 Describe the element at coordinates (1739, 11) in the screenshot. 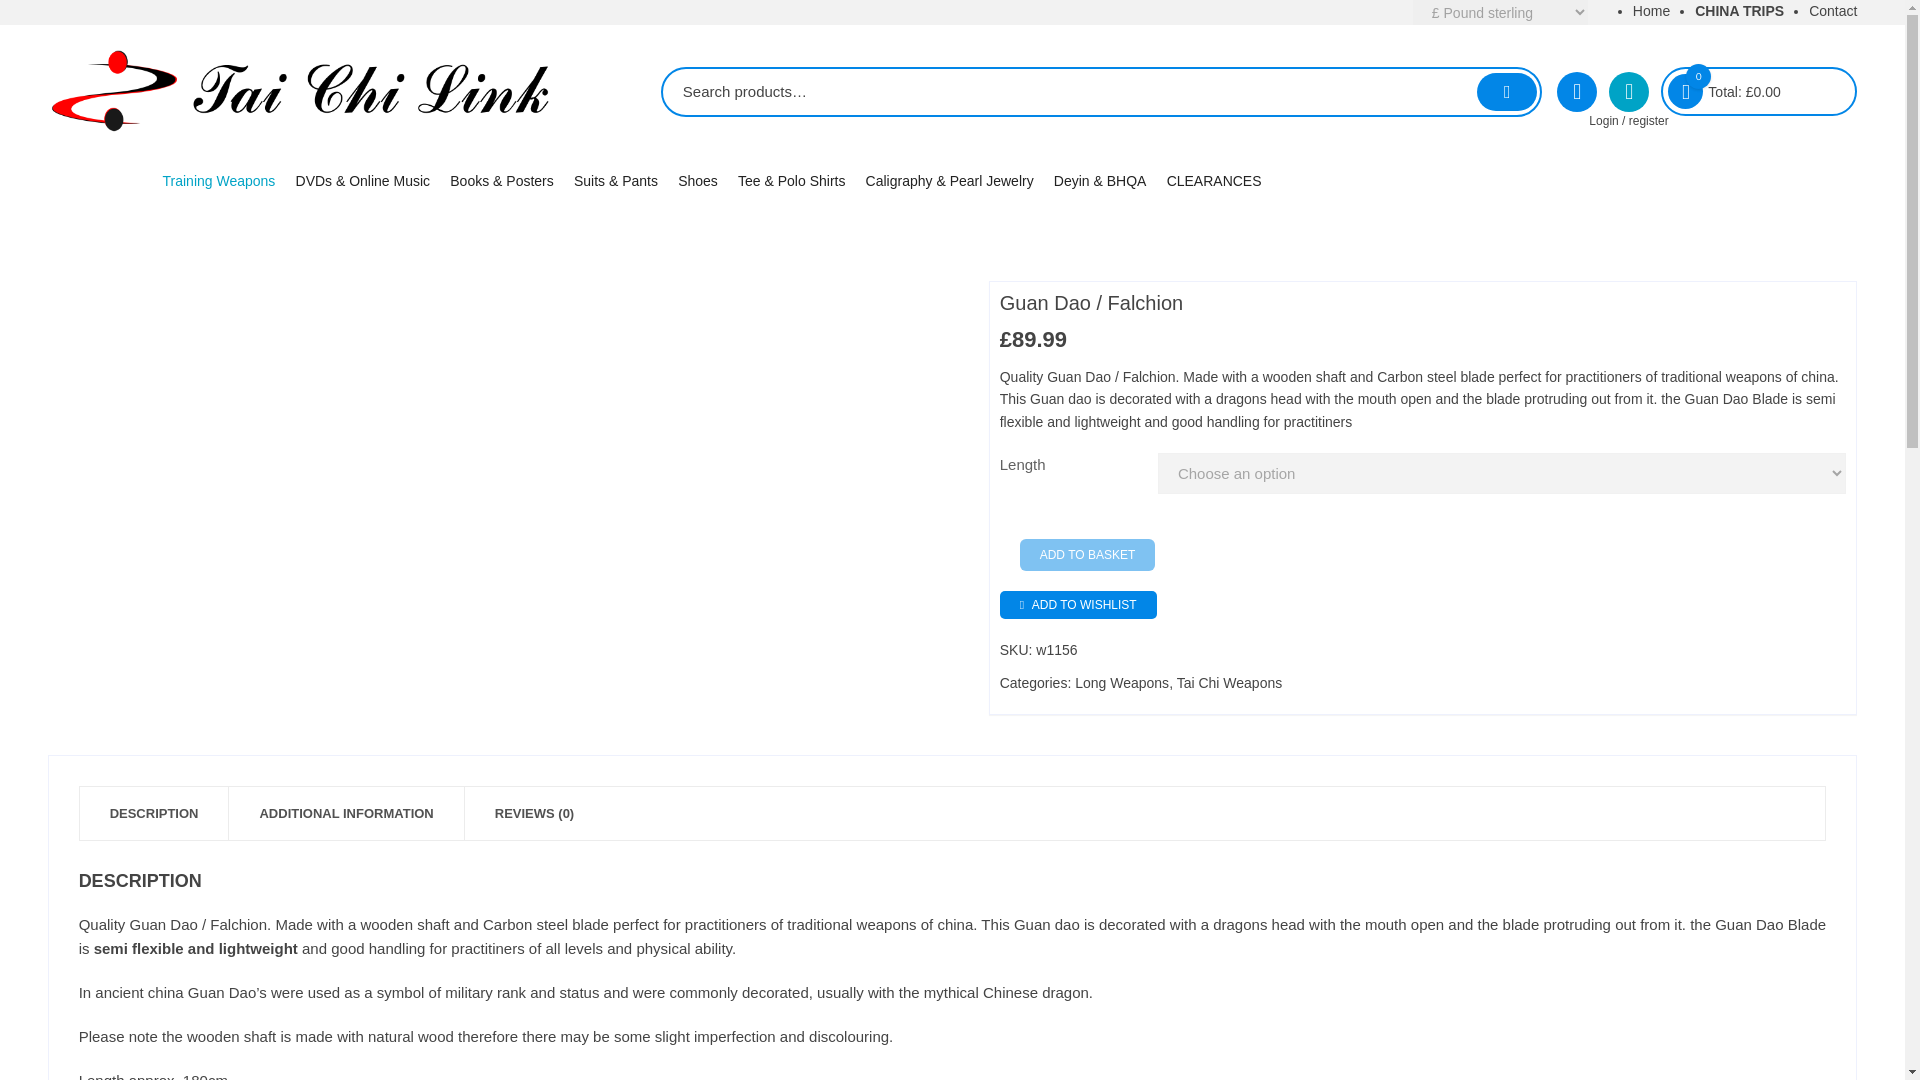

I see `CHINA TRIPS` at that location.